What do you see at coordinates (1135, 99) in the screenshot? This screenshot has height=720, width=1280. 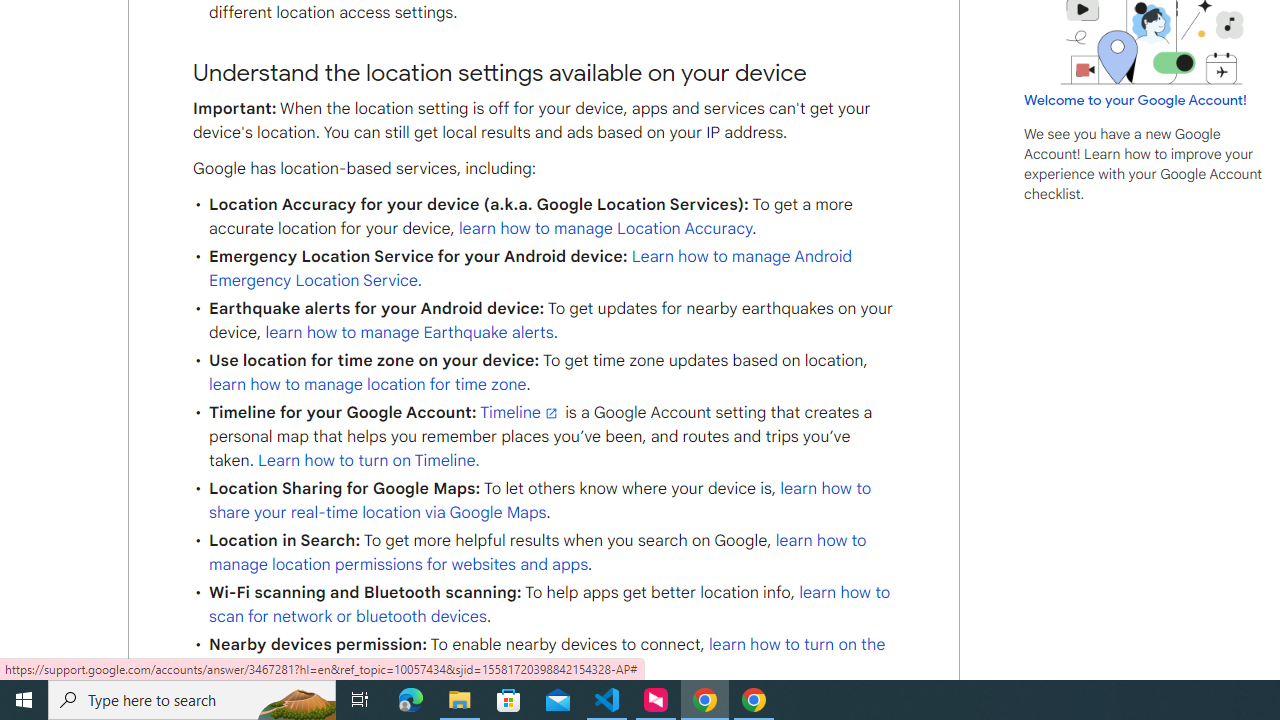 I see `Welcome to your Google Account!` at bounding box center [1135, 99].